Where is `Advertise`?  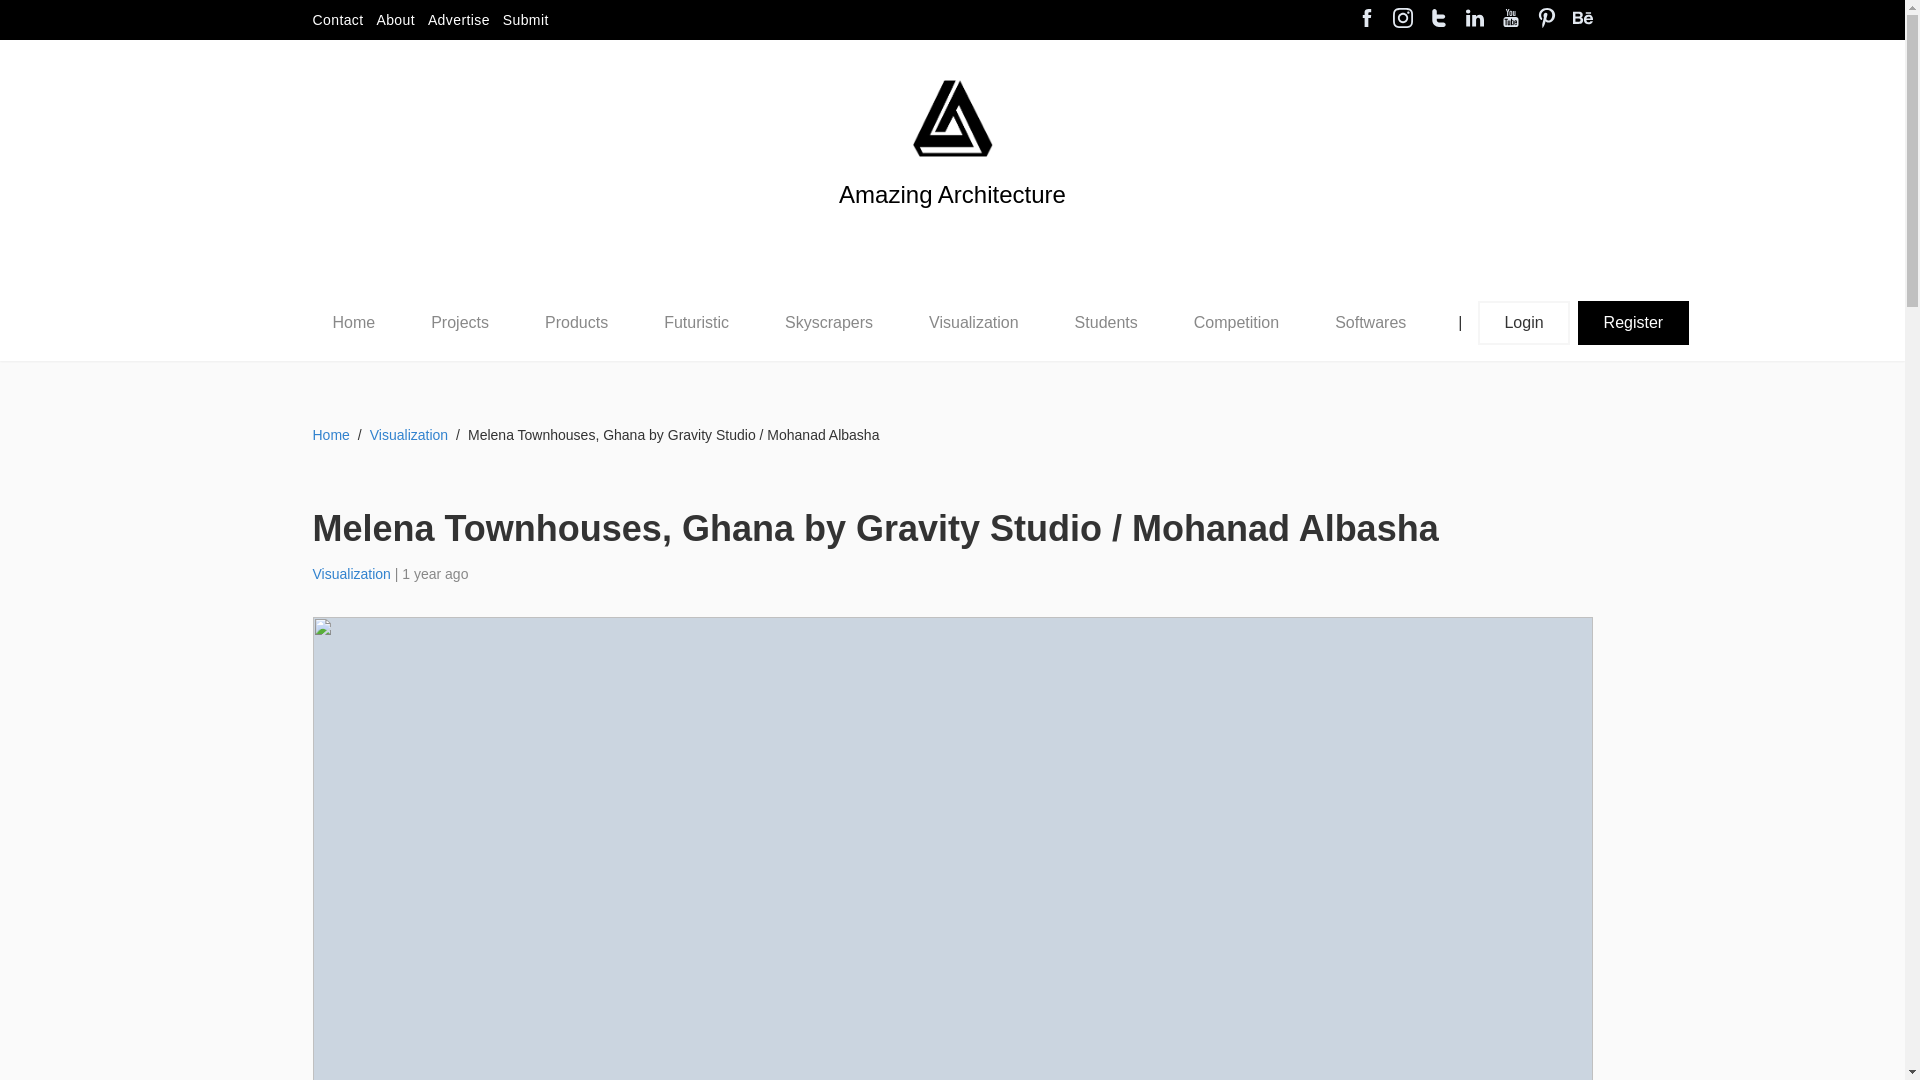
Advertise is located at coordinates (458, 20).